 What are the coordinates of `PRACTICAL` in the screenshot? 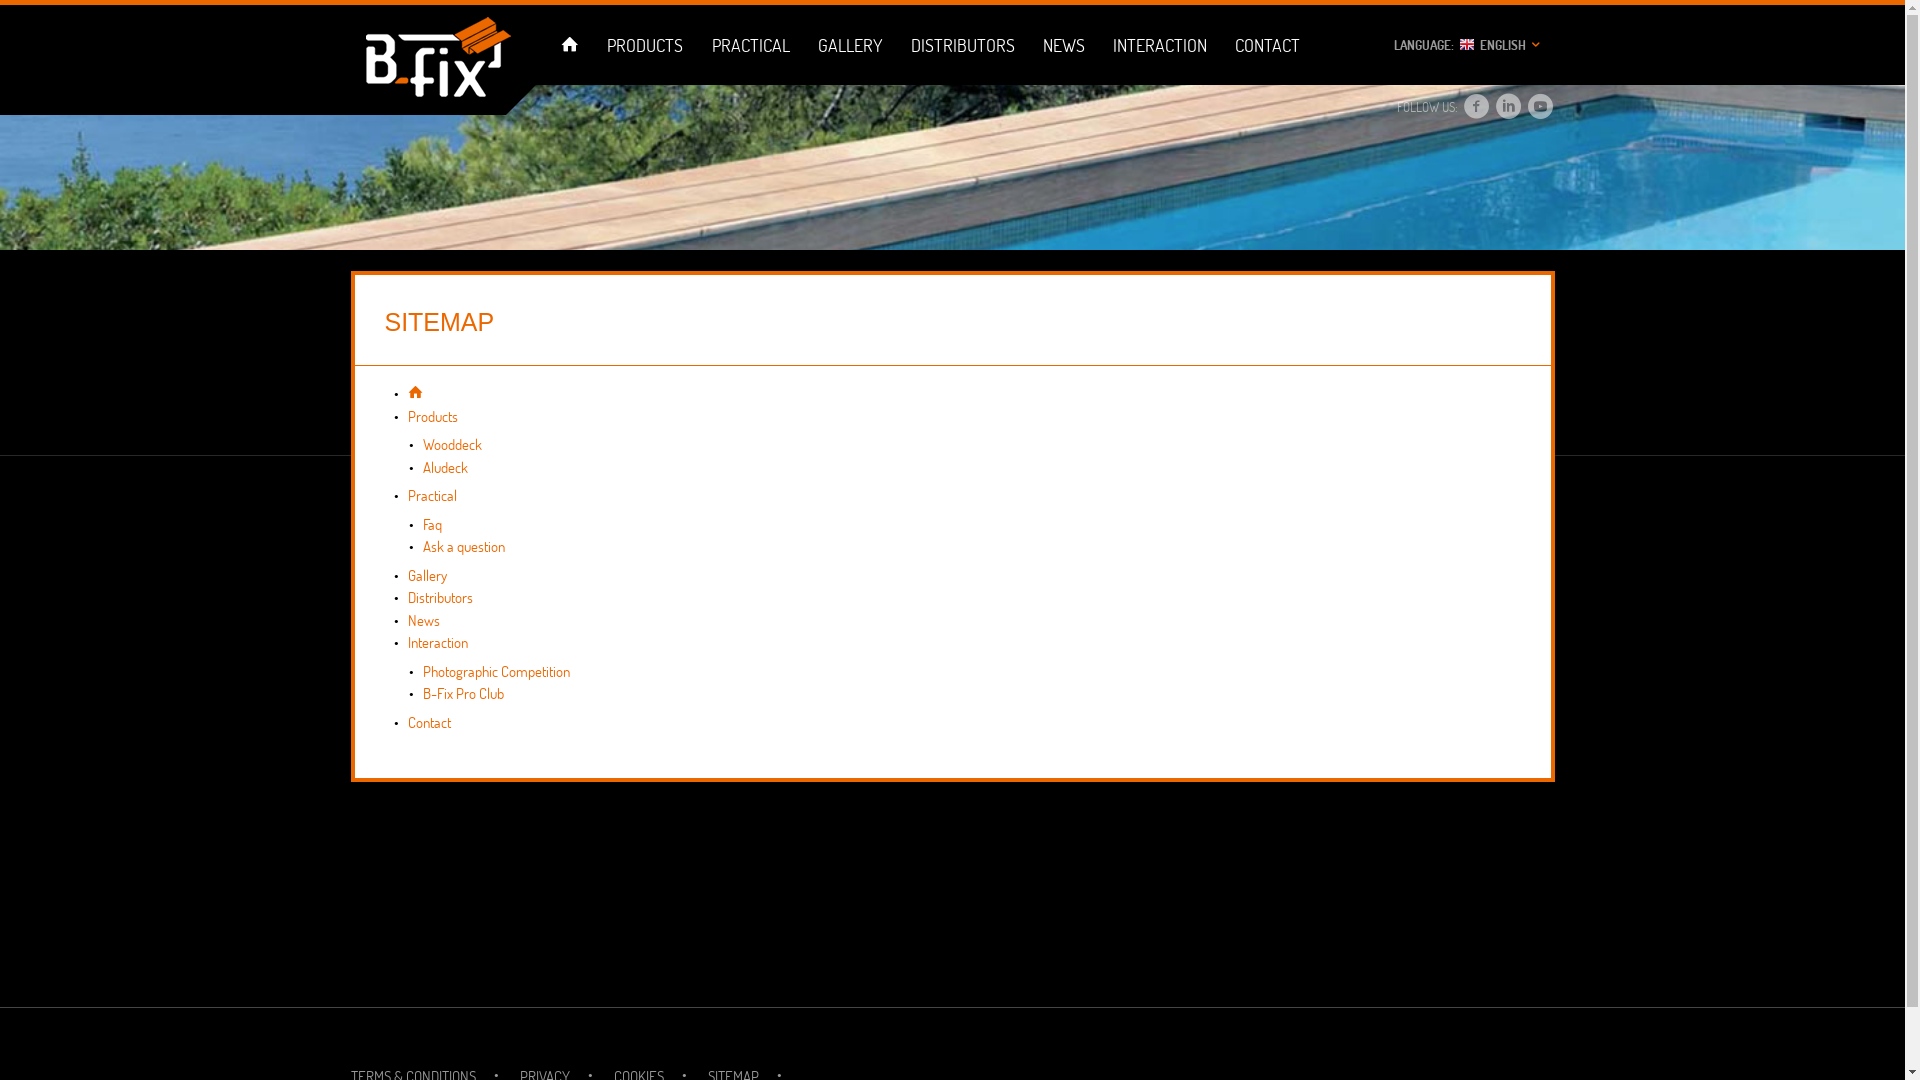 It's located at (750, 45).